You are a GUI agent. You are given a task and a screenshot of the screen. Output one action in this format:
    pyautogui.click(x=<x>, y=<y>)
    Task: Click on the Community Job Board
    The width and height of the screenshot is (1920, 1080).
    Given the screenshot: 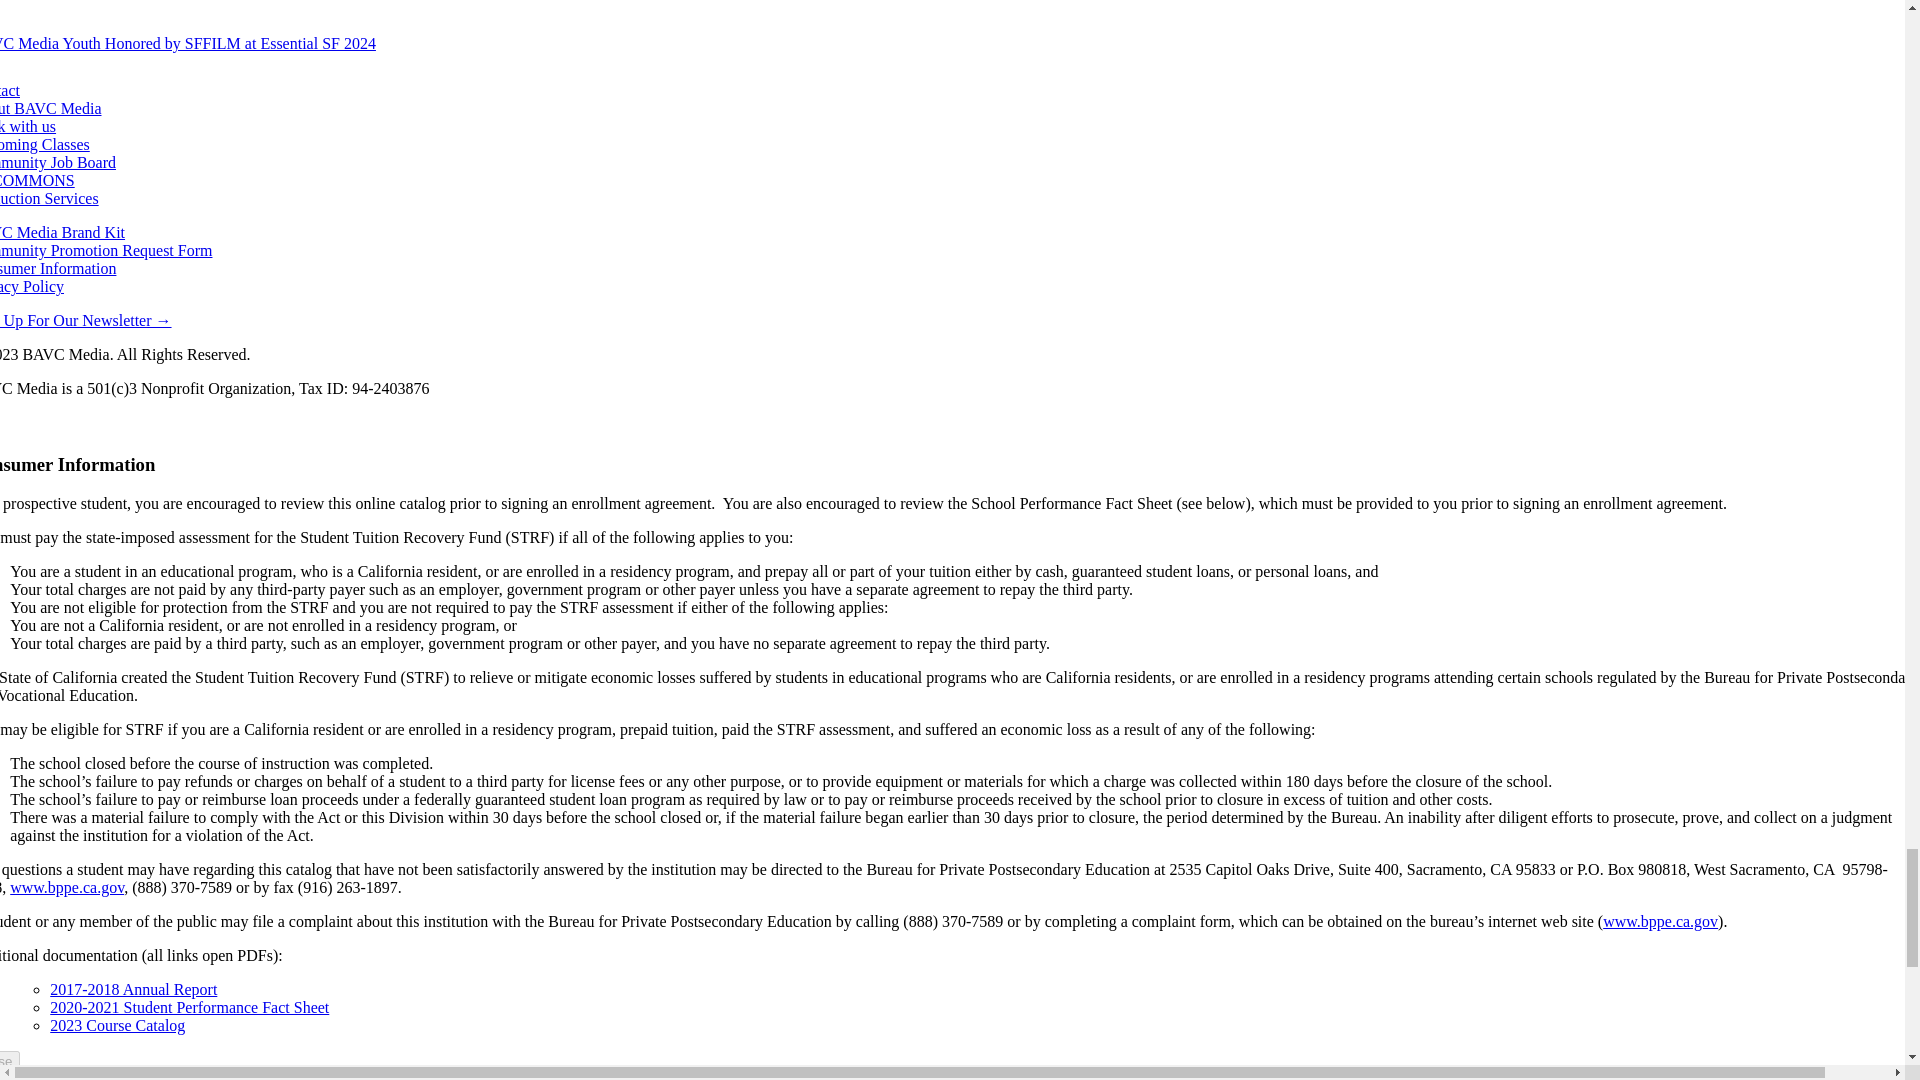 What is the action you would take?
    pyautogui.click(x=58, y=162)
    